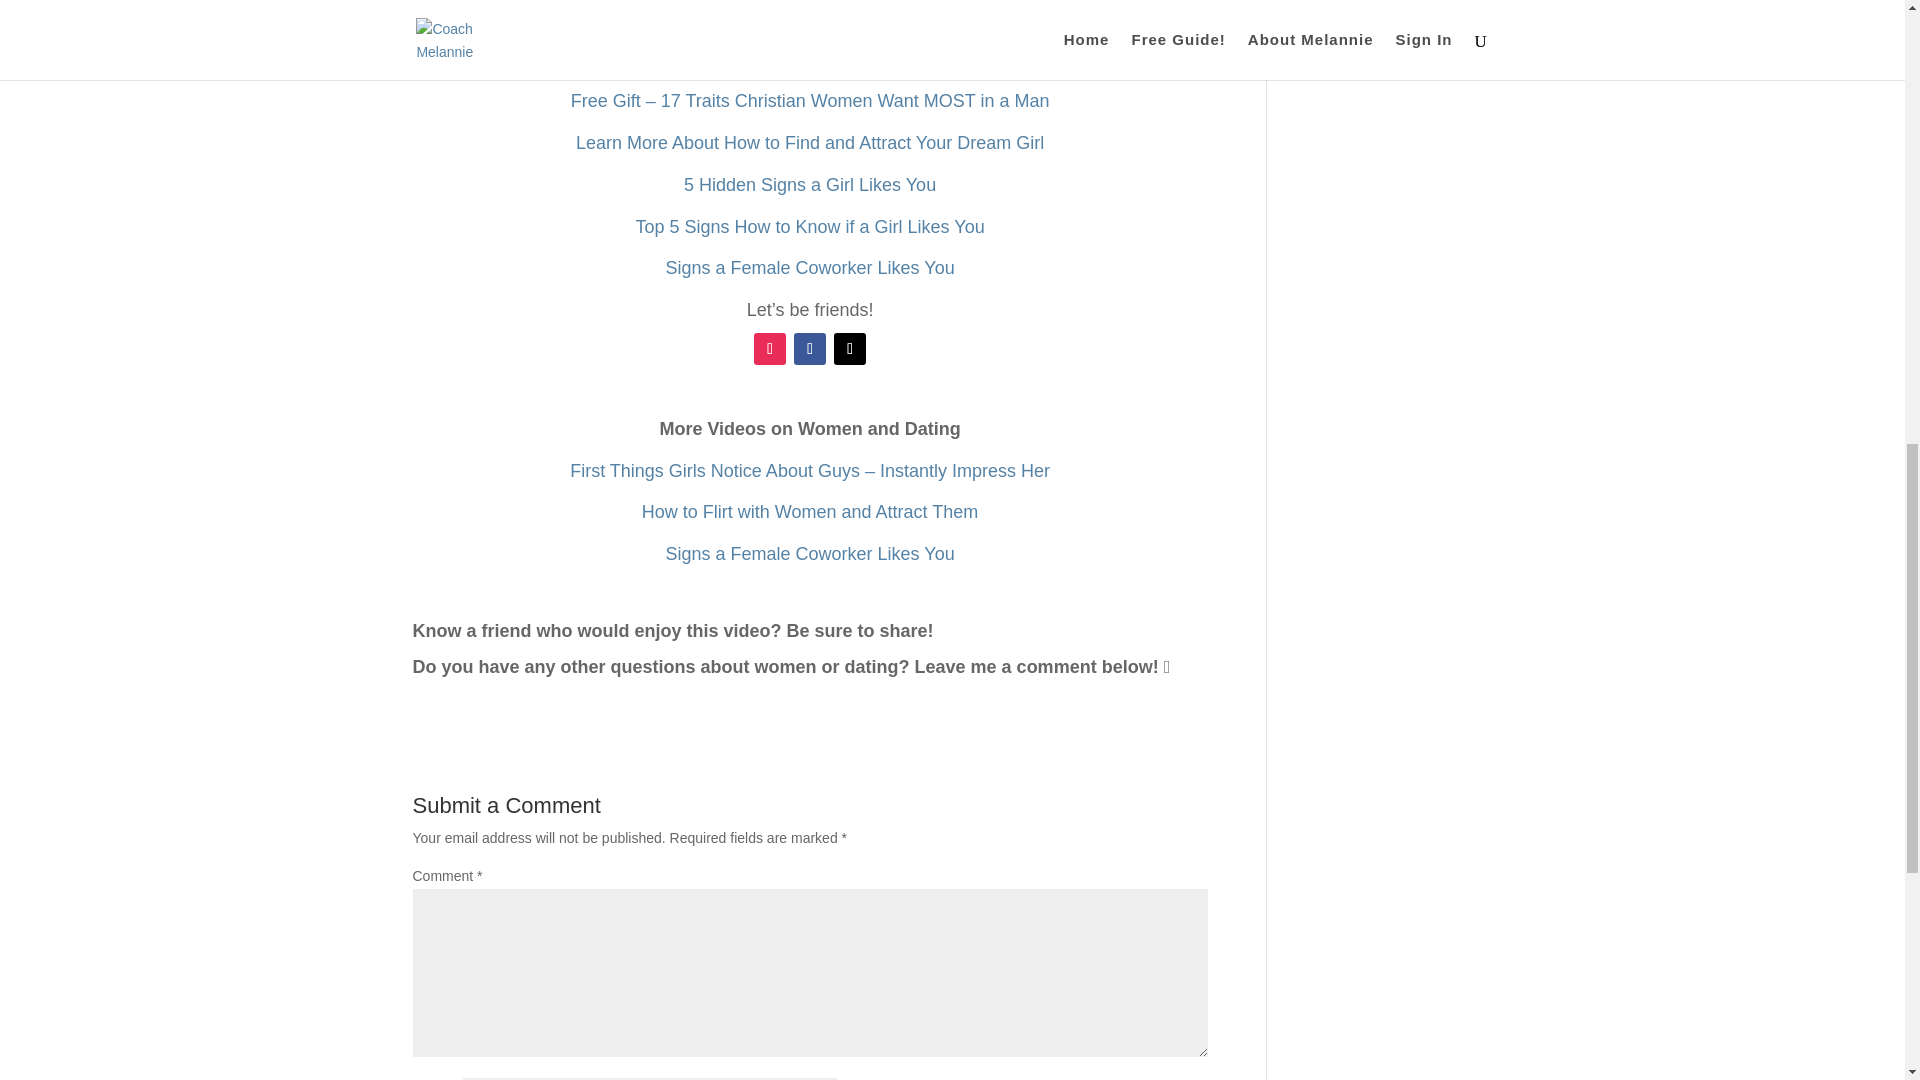 The height and width of the screenshot is (1080, 1920). Describe the element at coordinates (809, 512) in the screenshot. I see `How to Flirt with Women and Attract Them` at that location.